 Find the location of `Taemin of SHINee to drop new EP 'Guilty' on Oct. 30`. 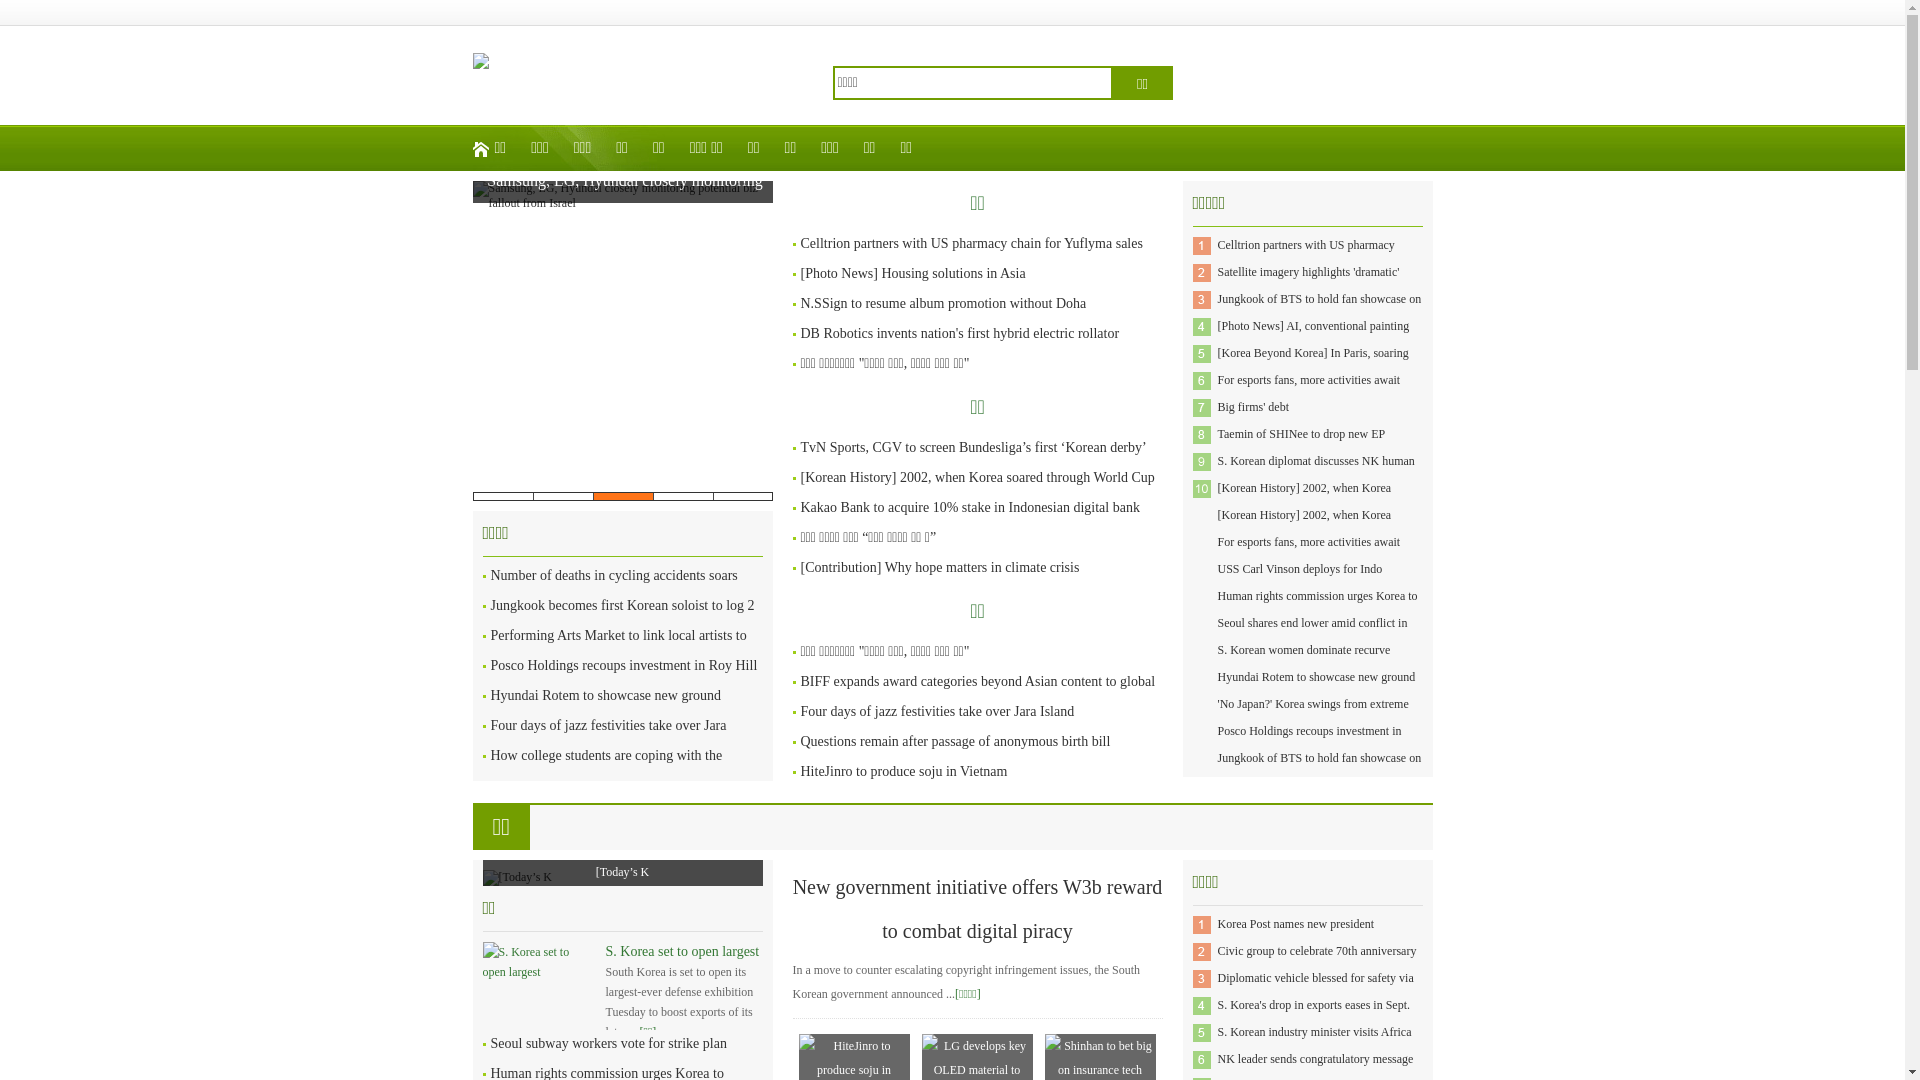

Taemin of SHINee to drop new EP 'Guilty' on Oct. 30 is located at coordinates (1302, 448).